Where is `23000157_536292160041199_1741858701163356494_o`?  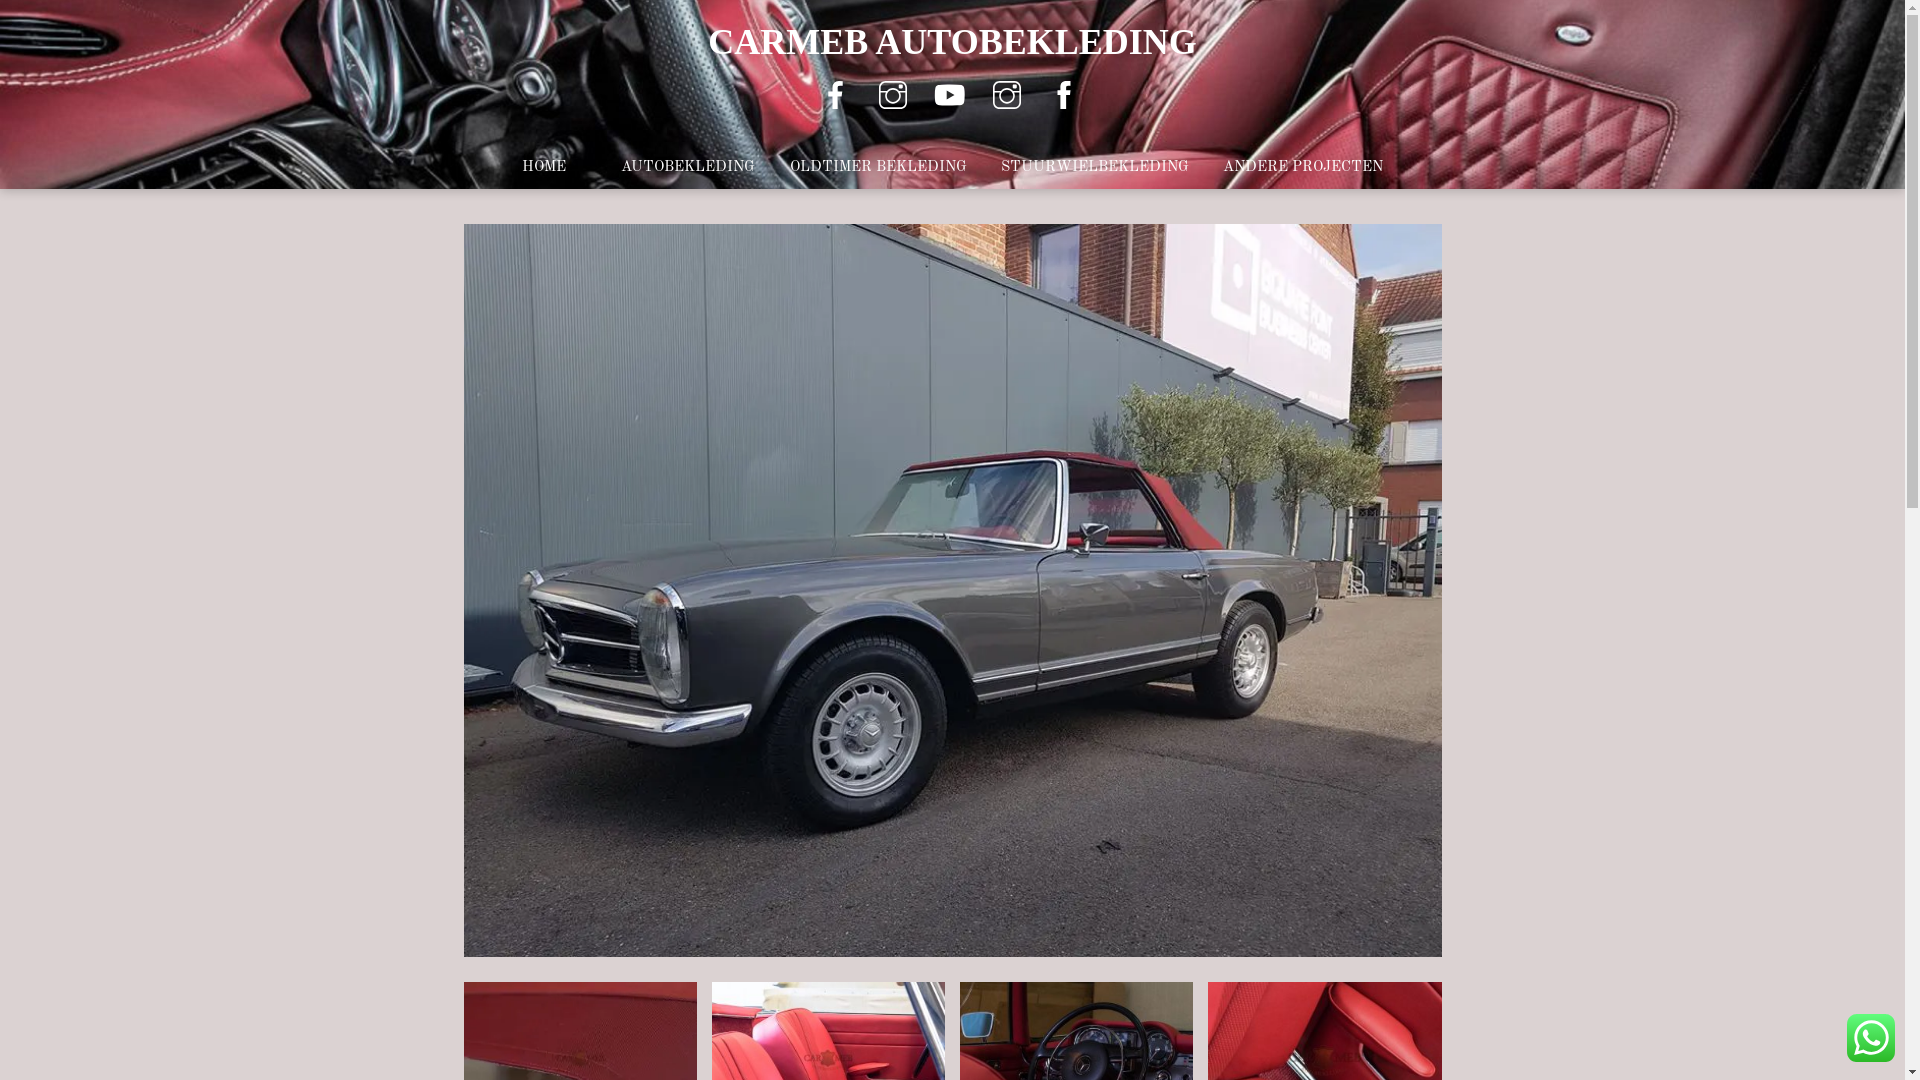
23000157_536292160041199_1741858701163356494_o is located at coordinates (953, 944).